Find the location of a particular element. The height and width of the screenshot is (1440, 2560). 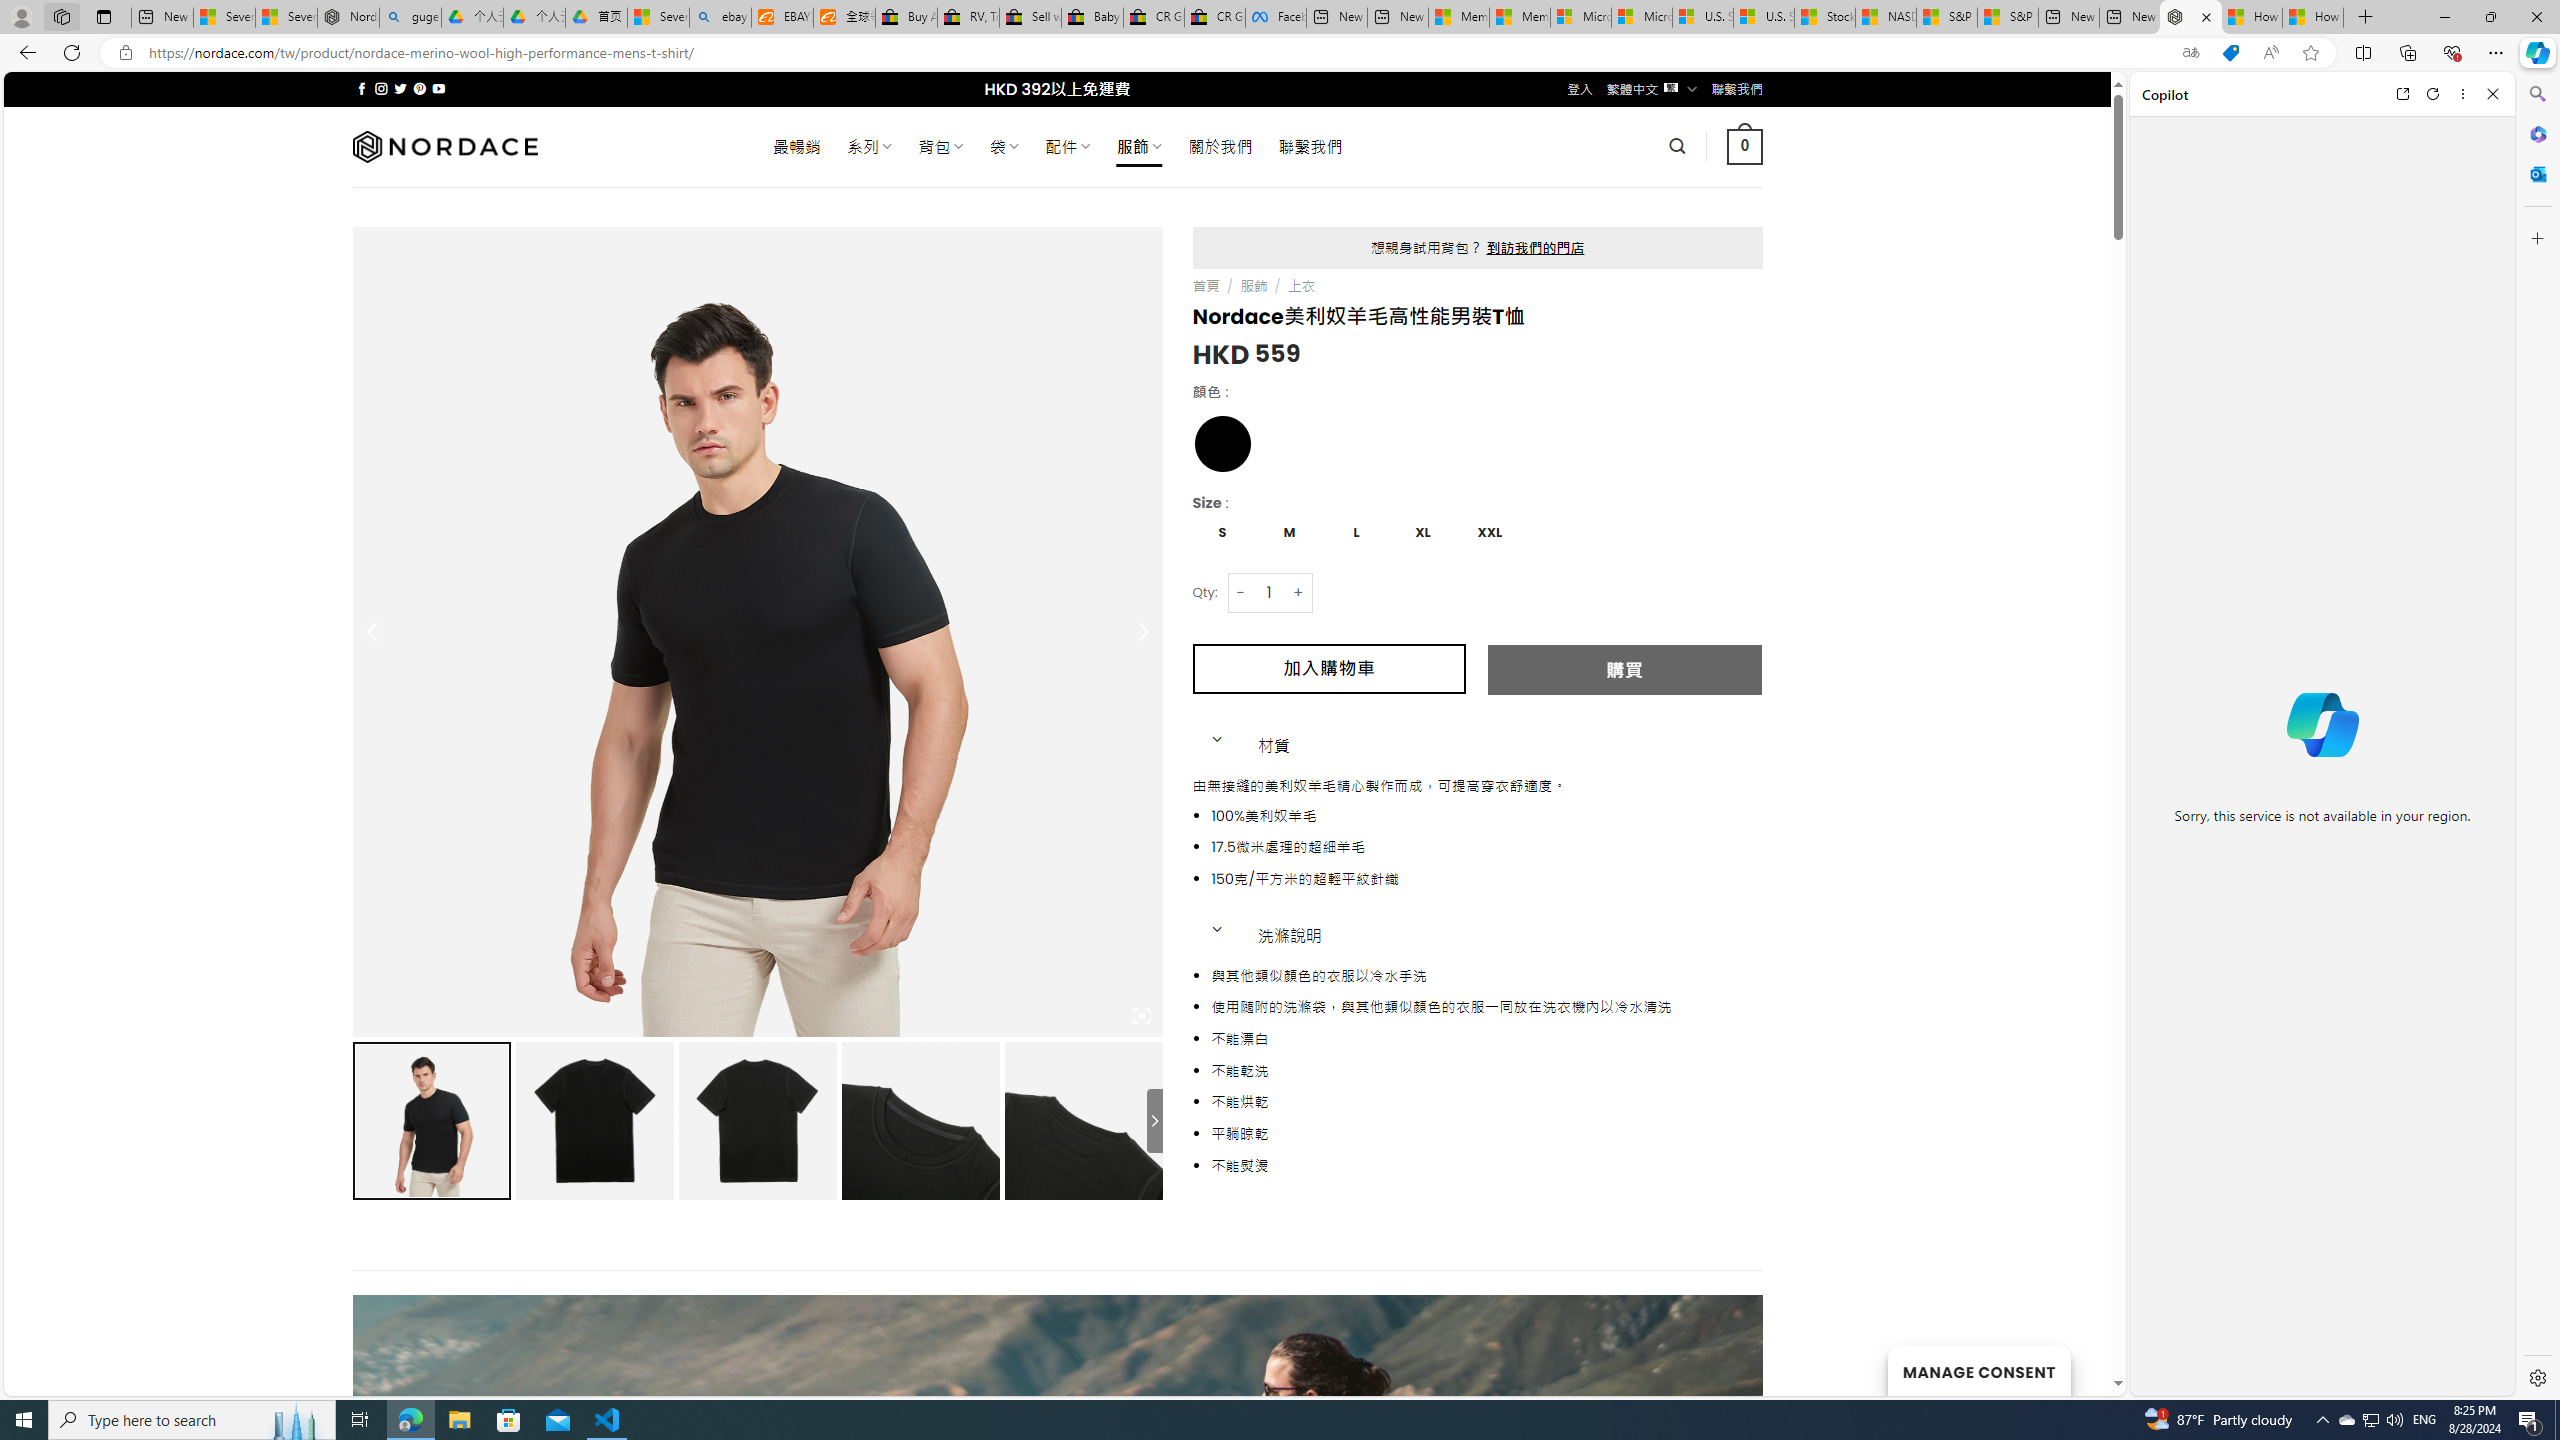

Sell worldwide with eBay is located at coordinates (1030, 17).